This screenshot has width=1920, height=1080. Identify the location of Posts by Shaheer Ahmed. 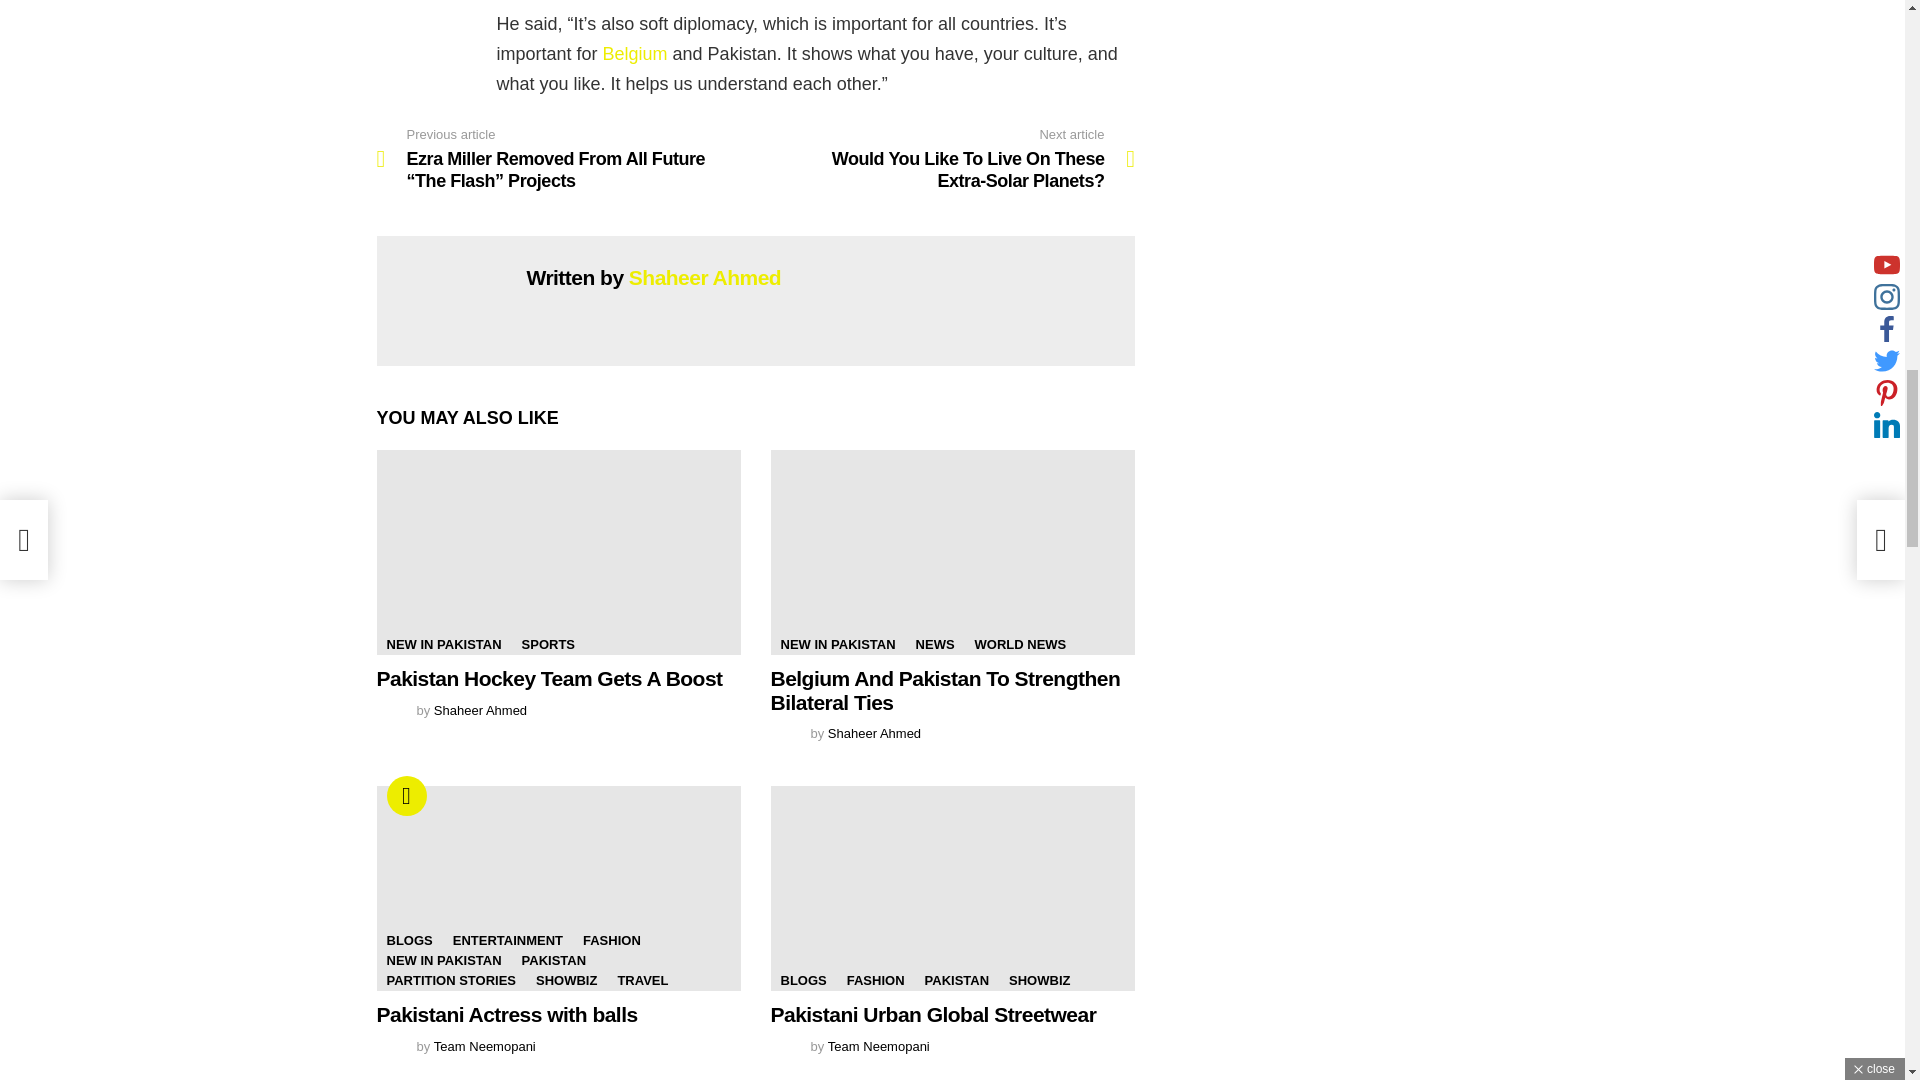
(874, 732).